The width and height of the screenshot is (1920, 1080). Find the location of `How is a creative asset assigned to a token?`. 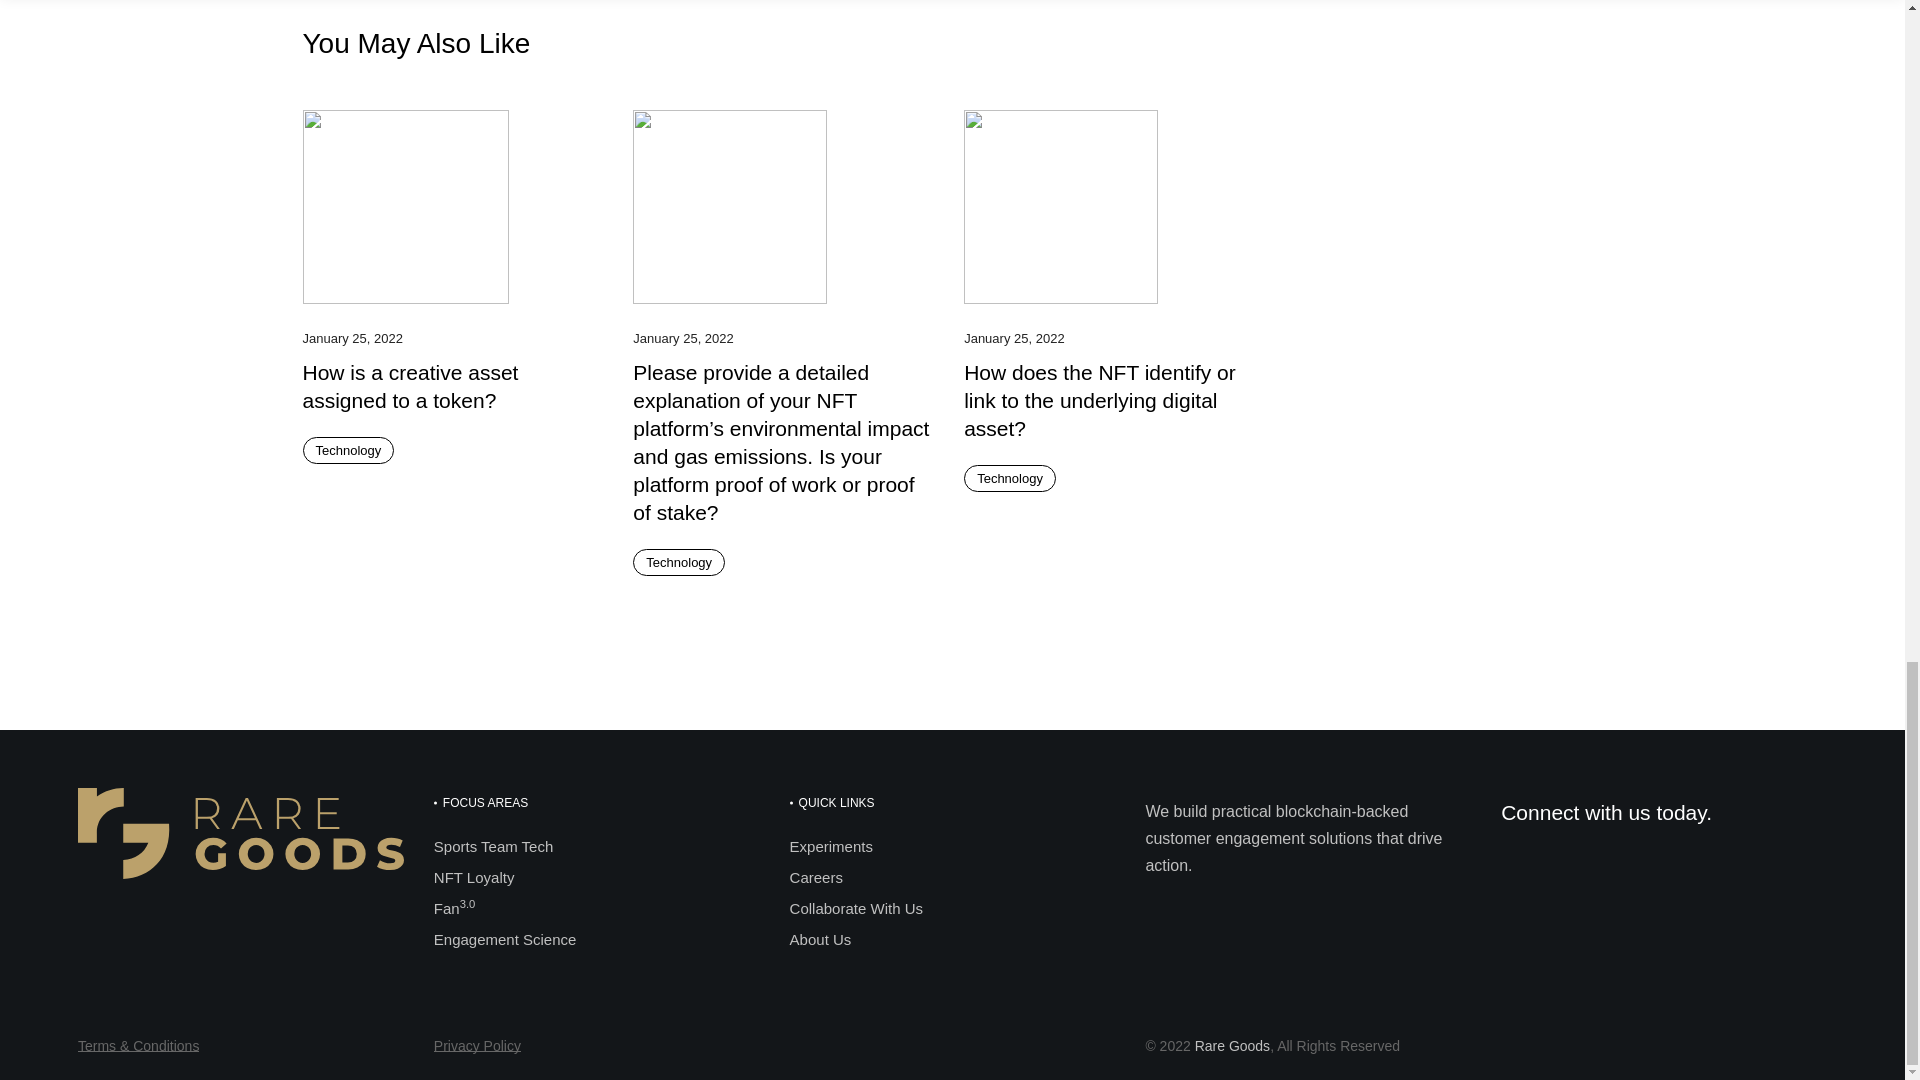

How is a creative asset assigned to a token? is located at coordinates (410, 386).